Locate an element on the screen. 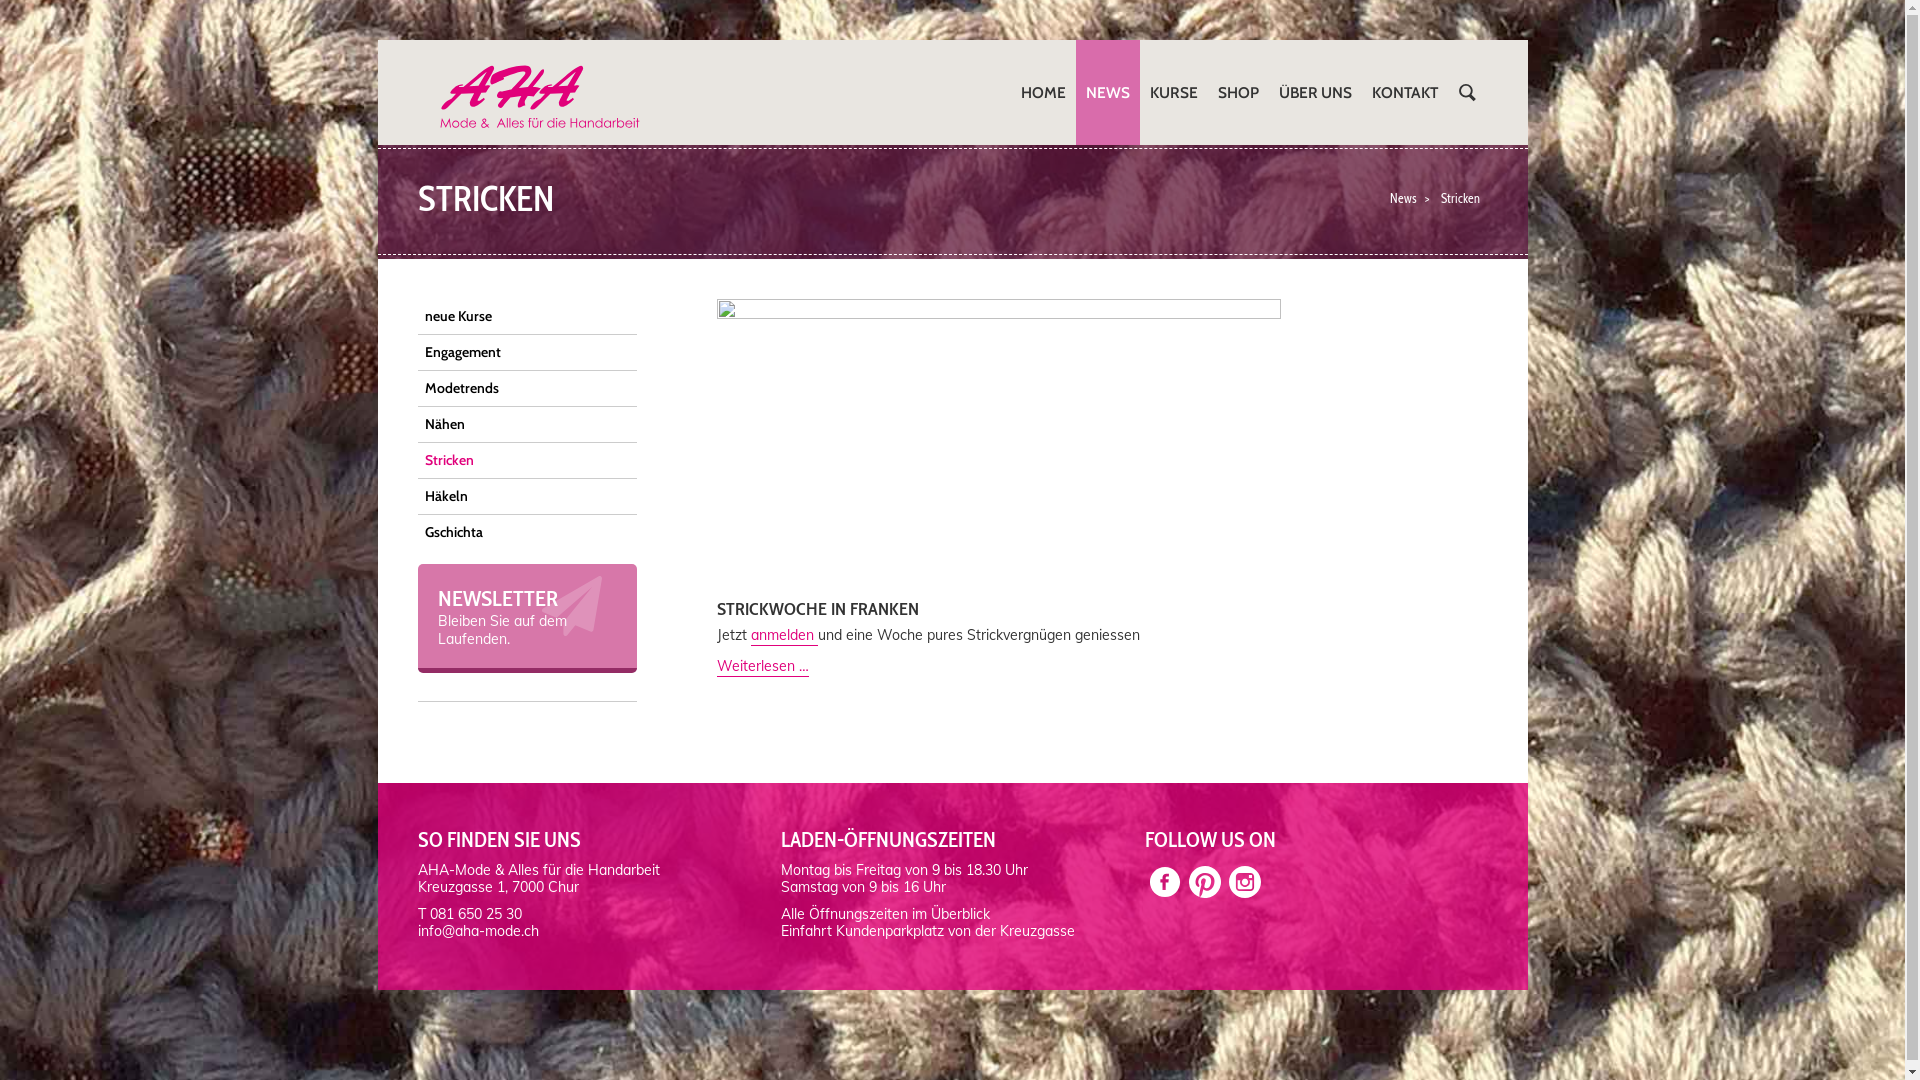 This screenshot has width=1920, height=1080. NEWS is located at coordinates (1108, 92).